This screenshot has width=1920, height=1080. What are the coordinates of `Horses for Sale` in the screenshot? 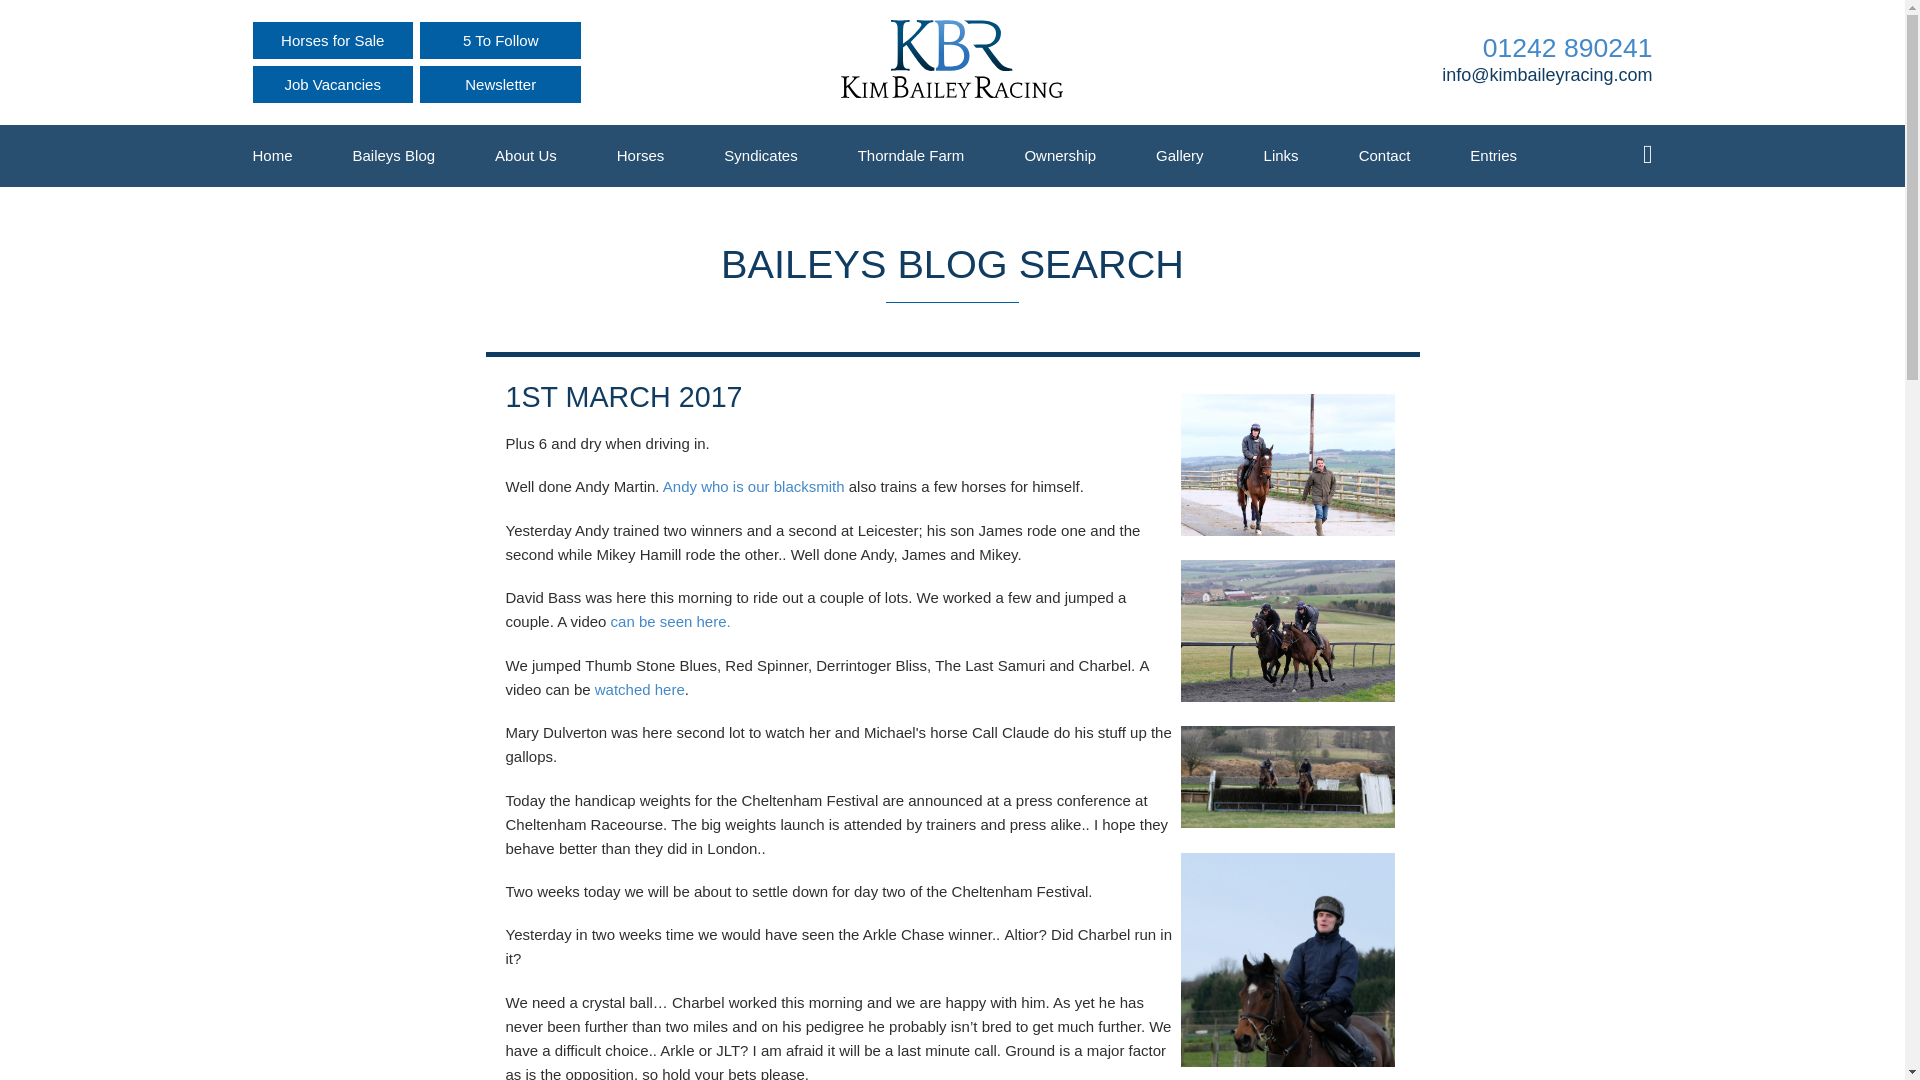 It's located at (332, 40).